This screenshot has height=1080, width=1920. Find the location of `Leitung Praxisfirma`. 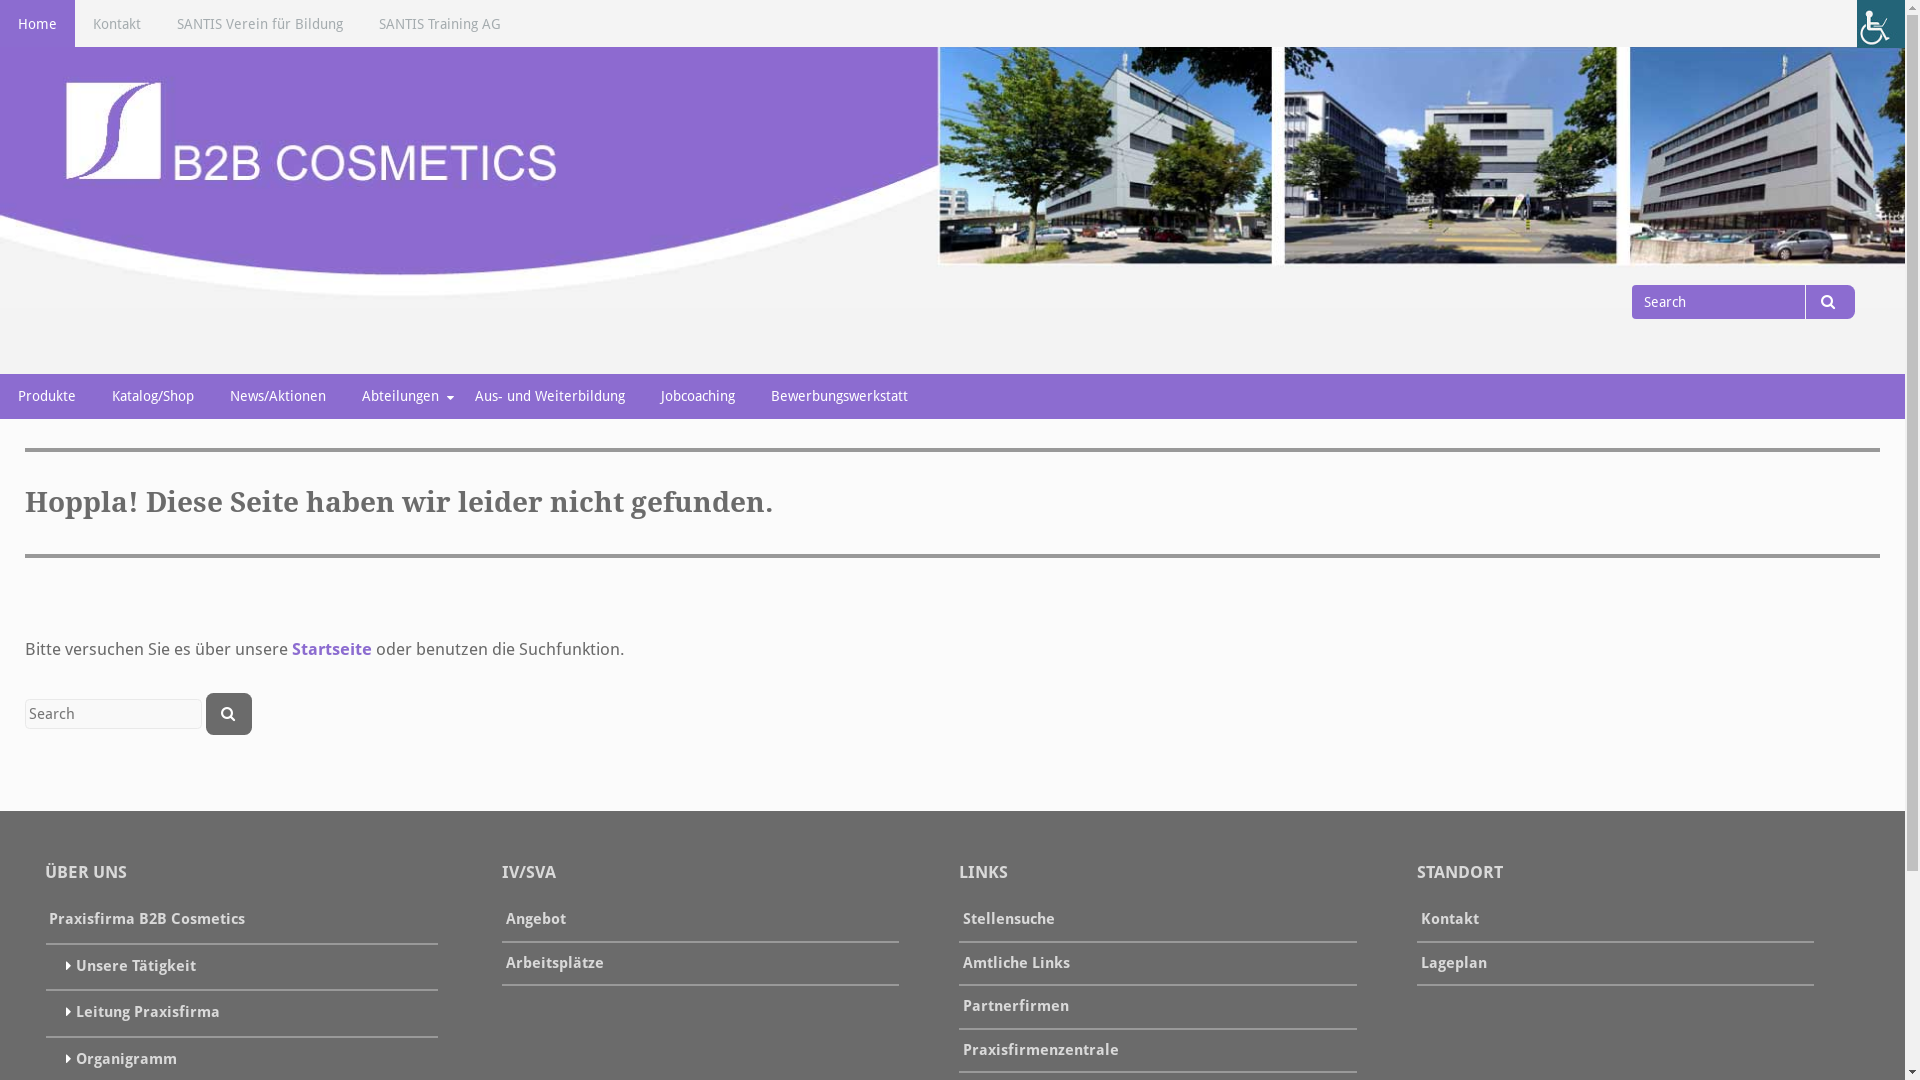

Leitung Praxisfirma is located at coordinates (148, 1014).